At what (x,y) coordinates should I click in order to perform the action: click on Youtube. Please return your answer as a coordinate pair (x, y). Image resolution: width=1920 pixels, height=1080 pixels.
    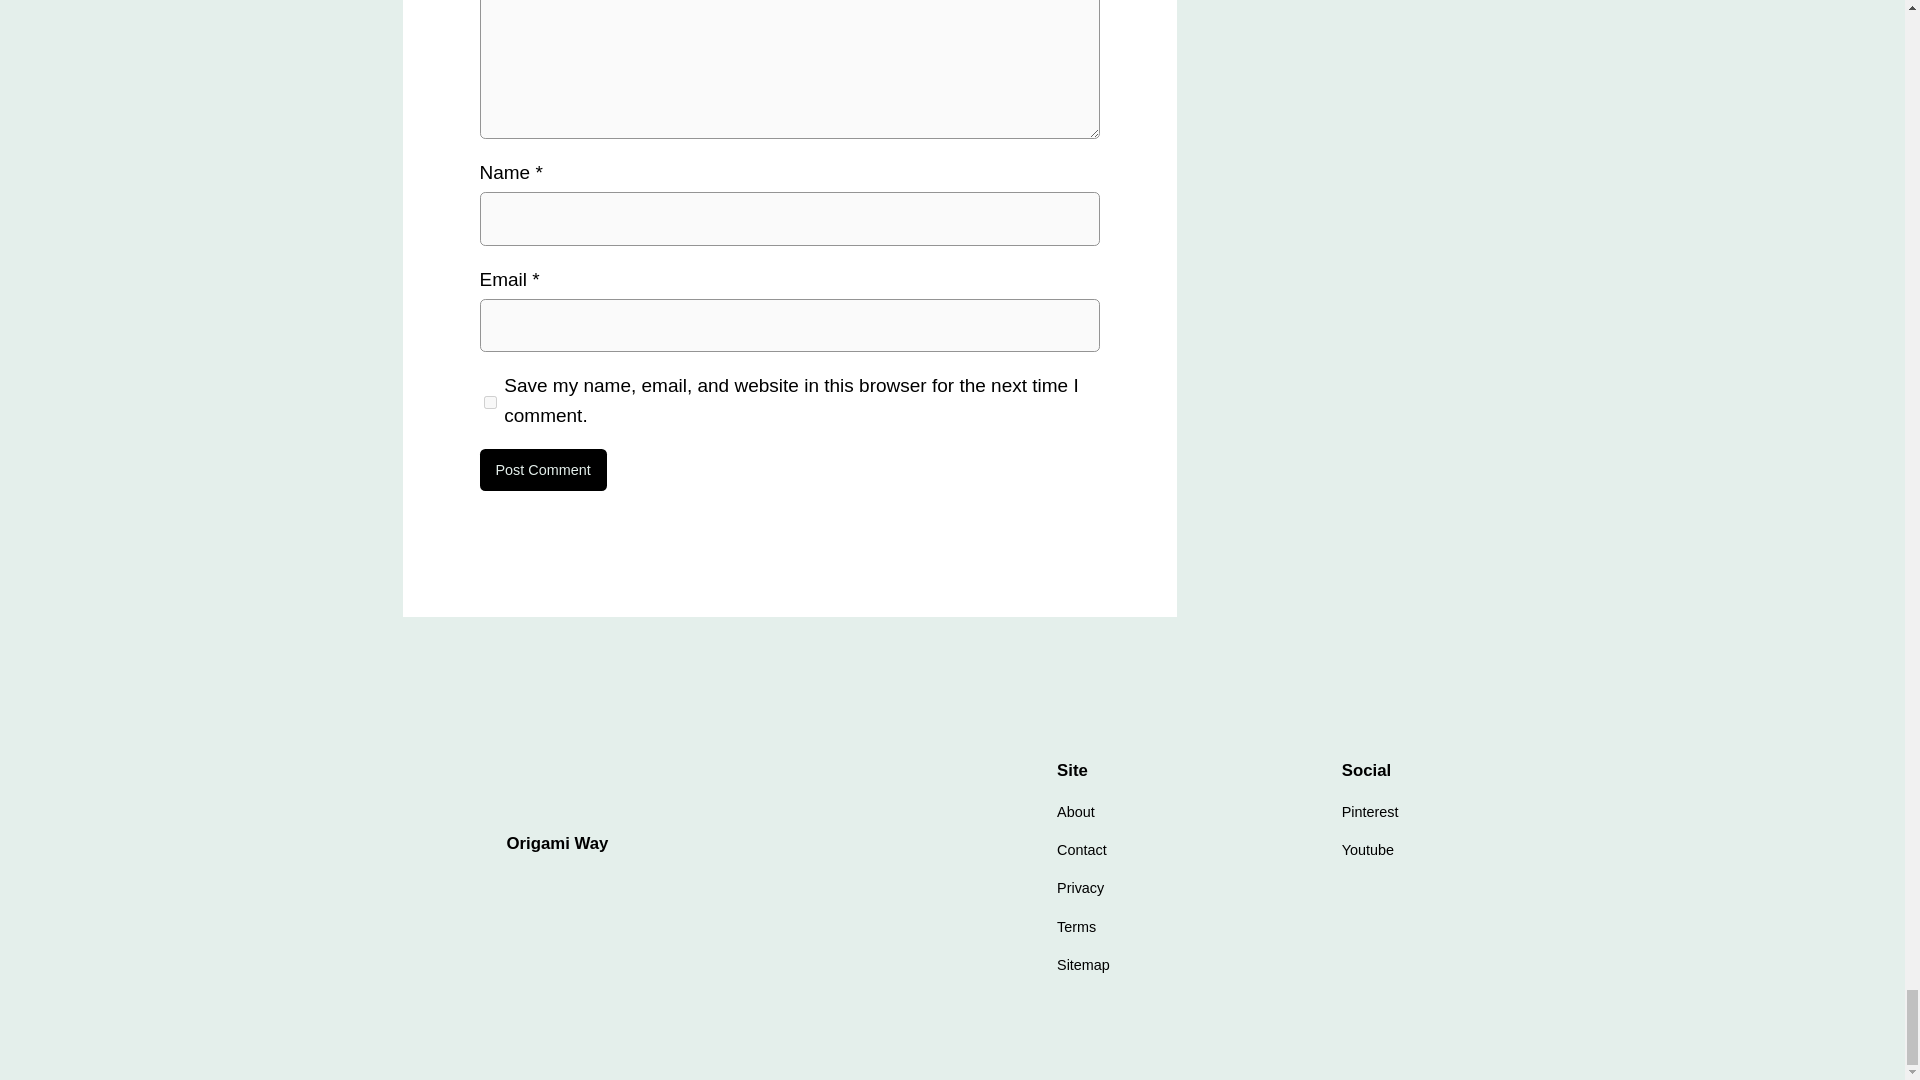
    Looking at the image, I should click on (1368, 850).